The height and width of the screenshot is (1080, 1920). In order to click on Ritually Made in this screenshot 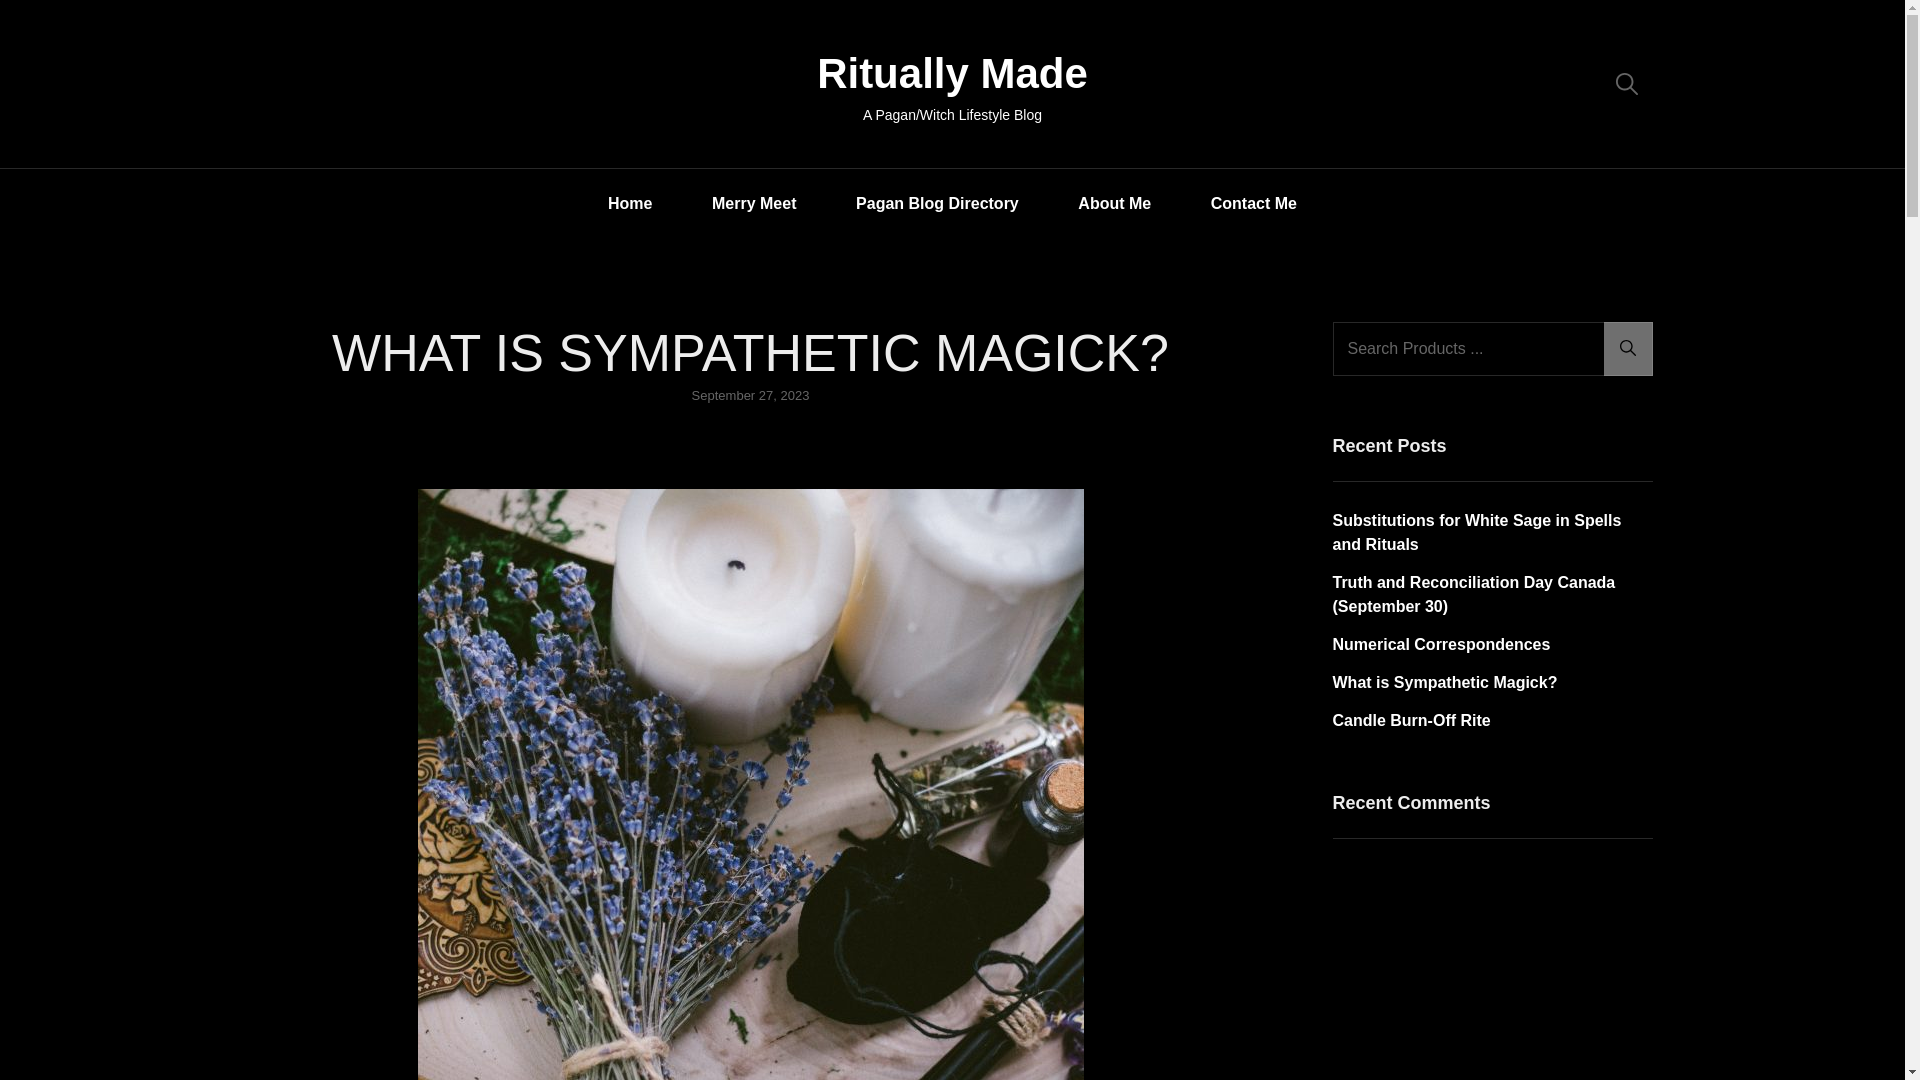, I will do `click(952, 73)`.